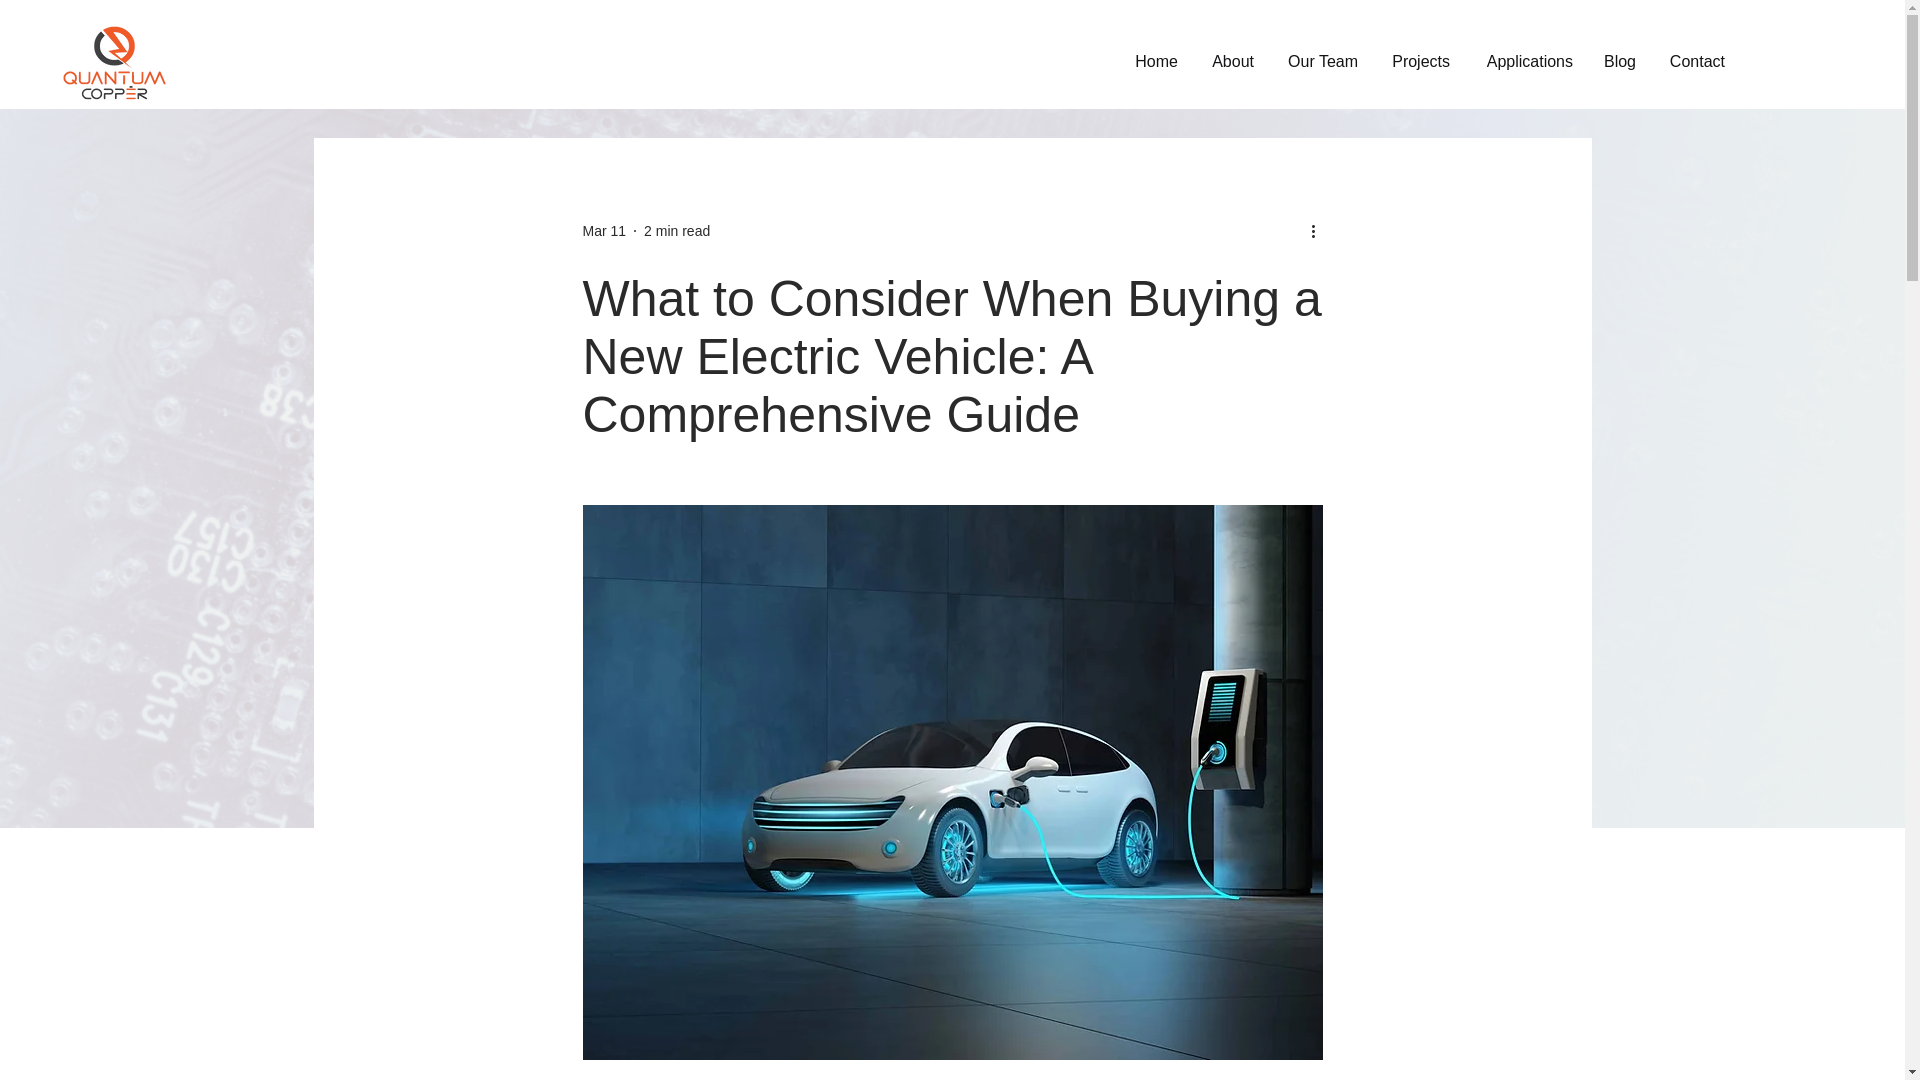  What do you see at coordinates (1230, 61) in the screenshot?
I see `About` at bounding box center [1230, 61].